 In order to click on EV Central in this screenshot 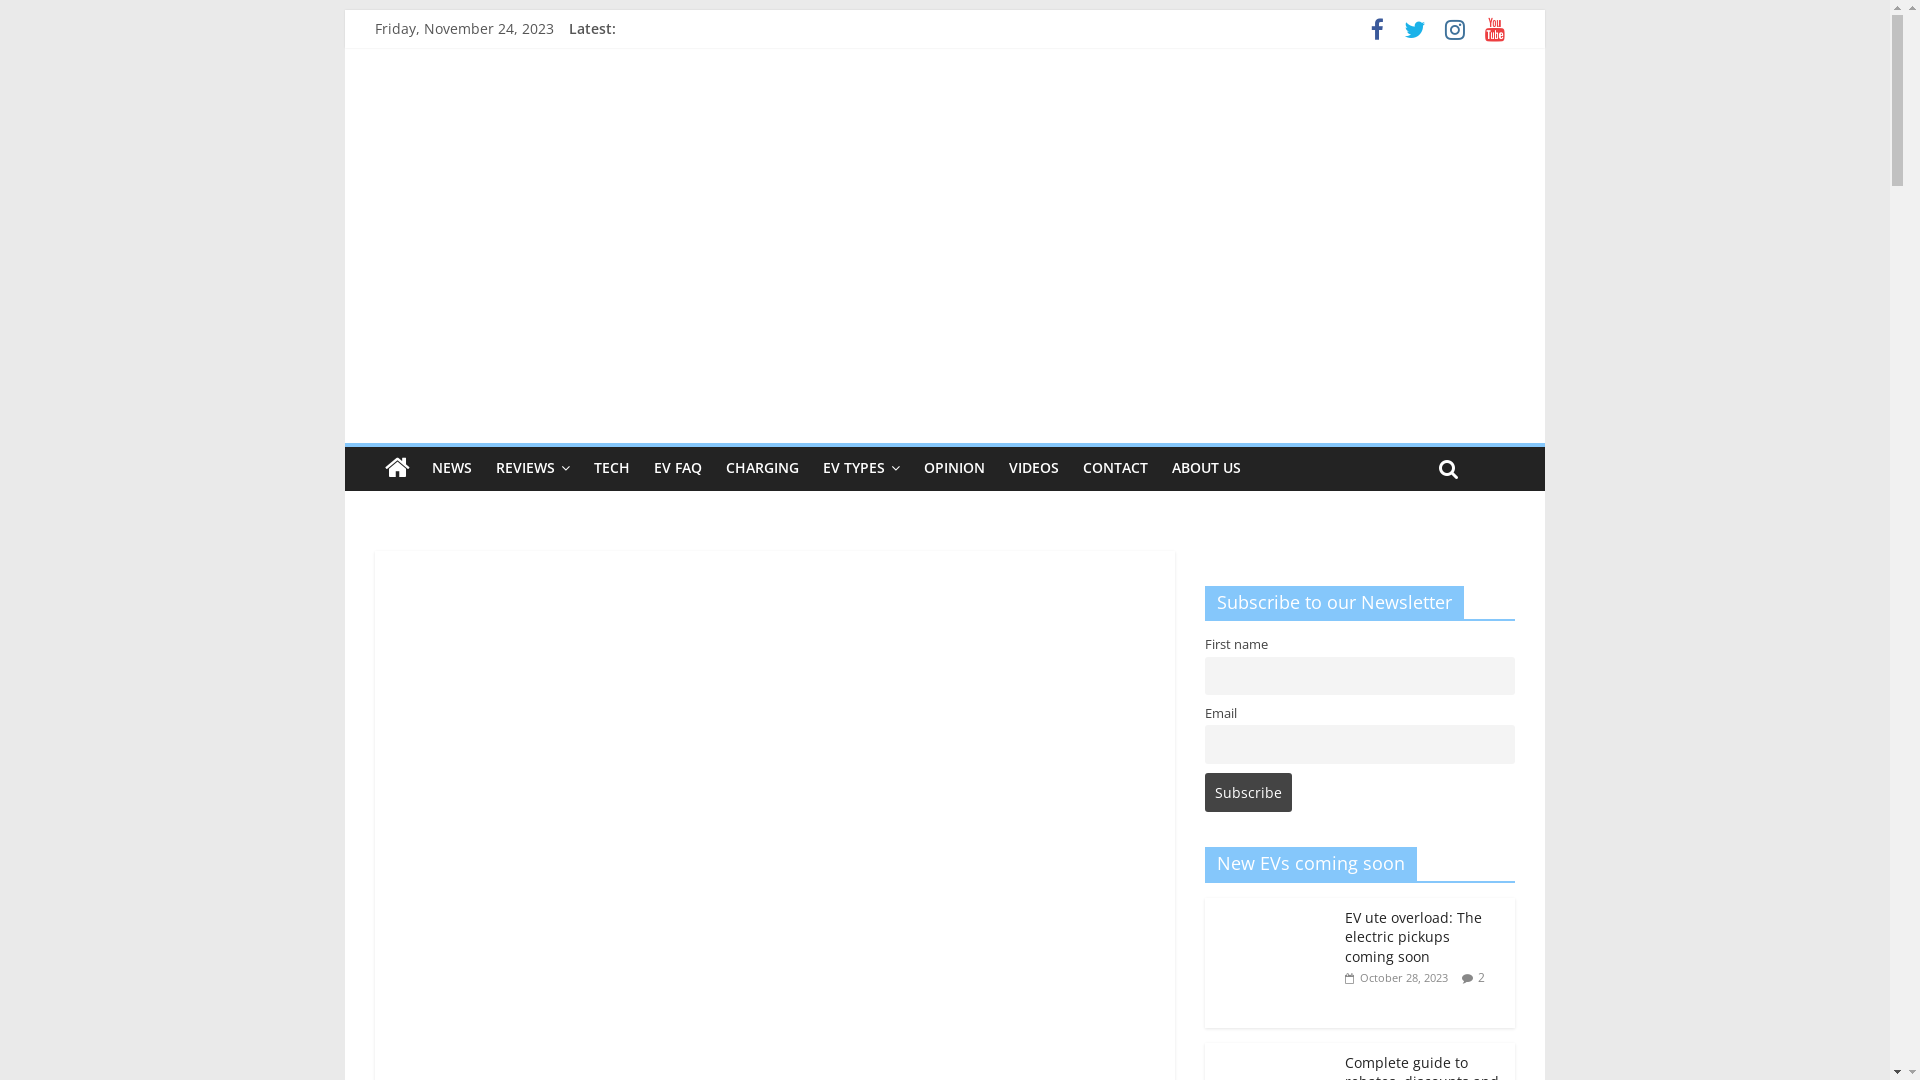, I will do `click(398, 468)`.